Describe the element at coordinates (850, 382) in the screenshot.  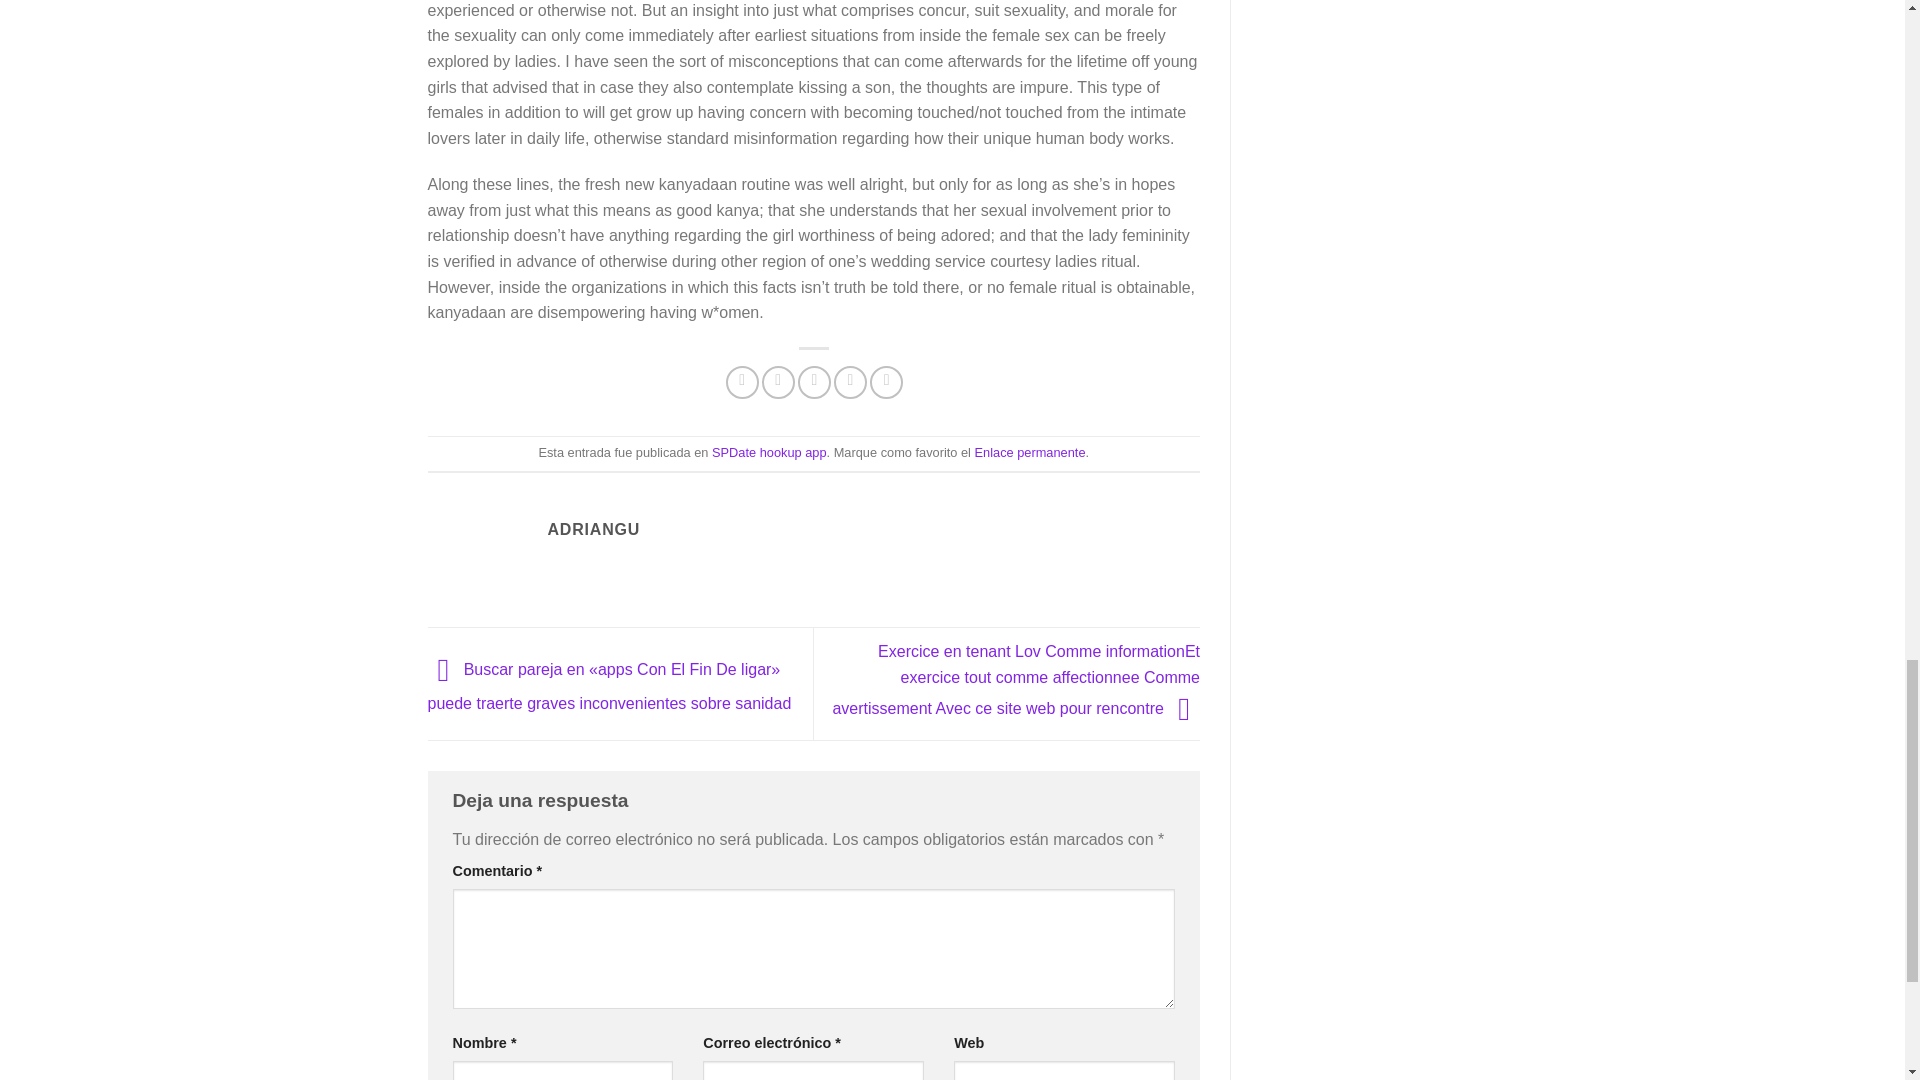
I see `Pinear en Pinterest` at that location.